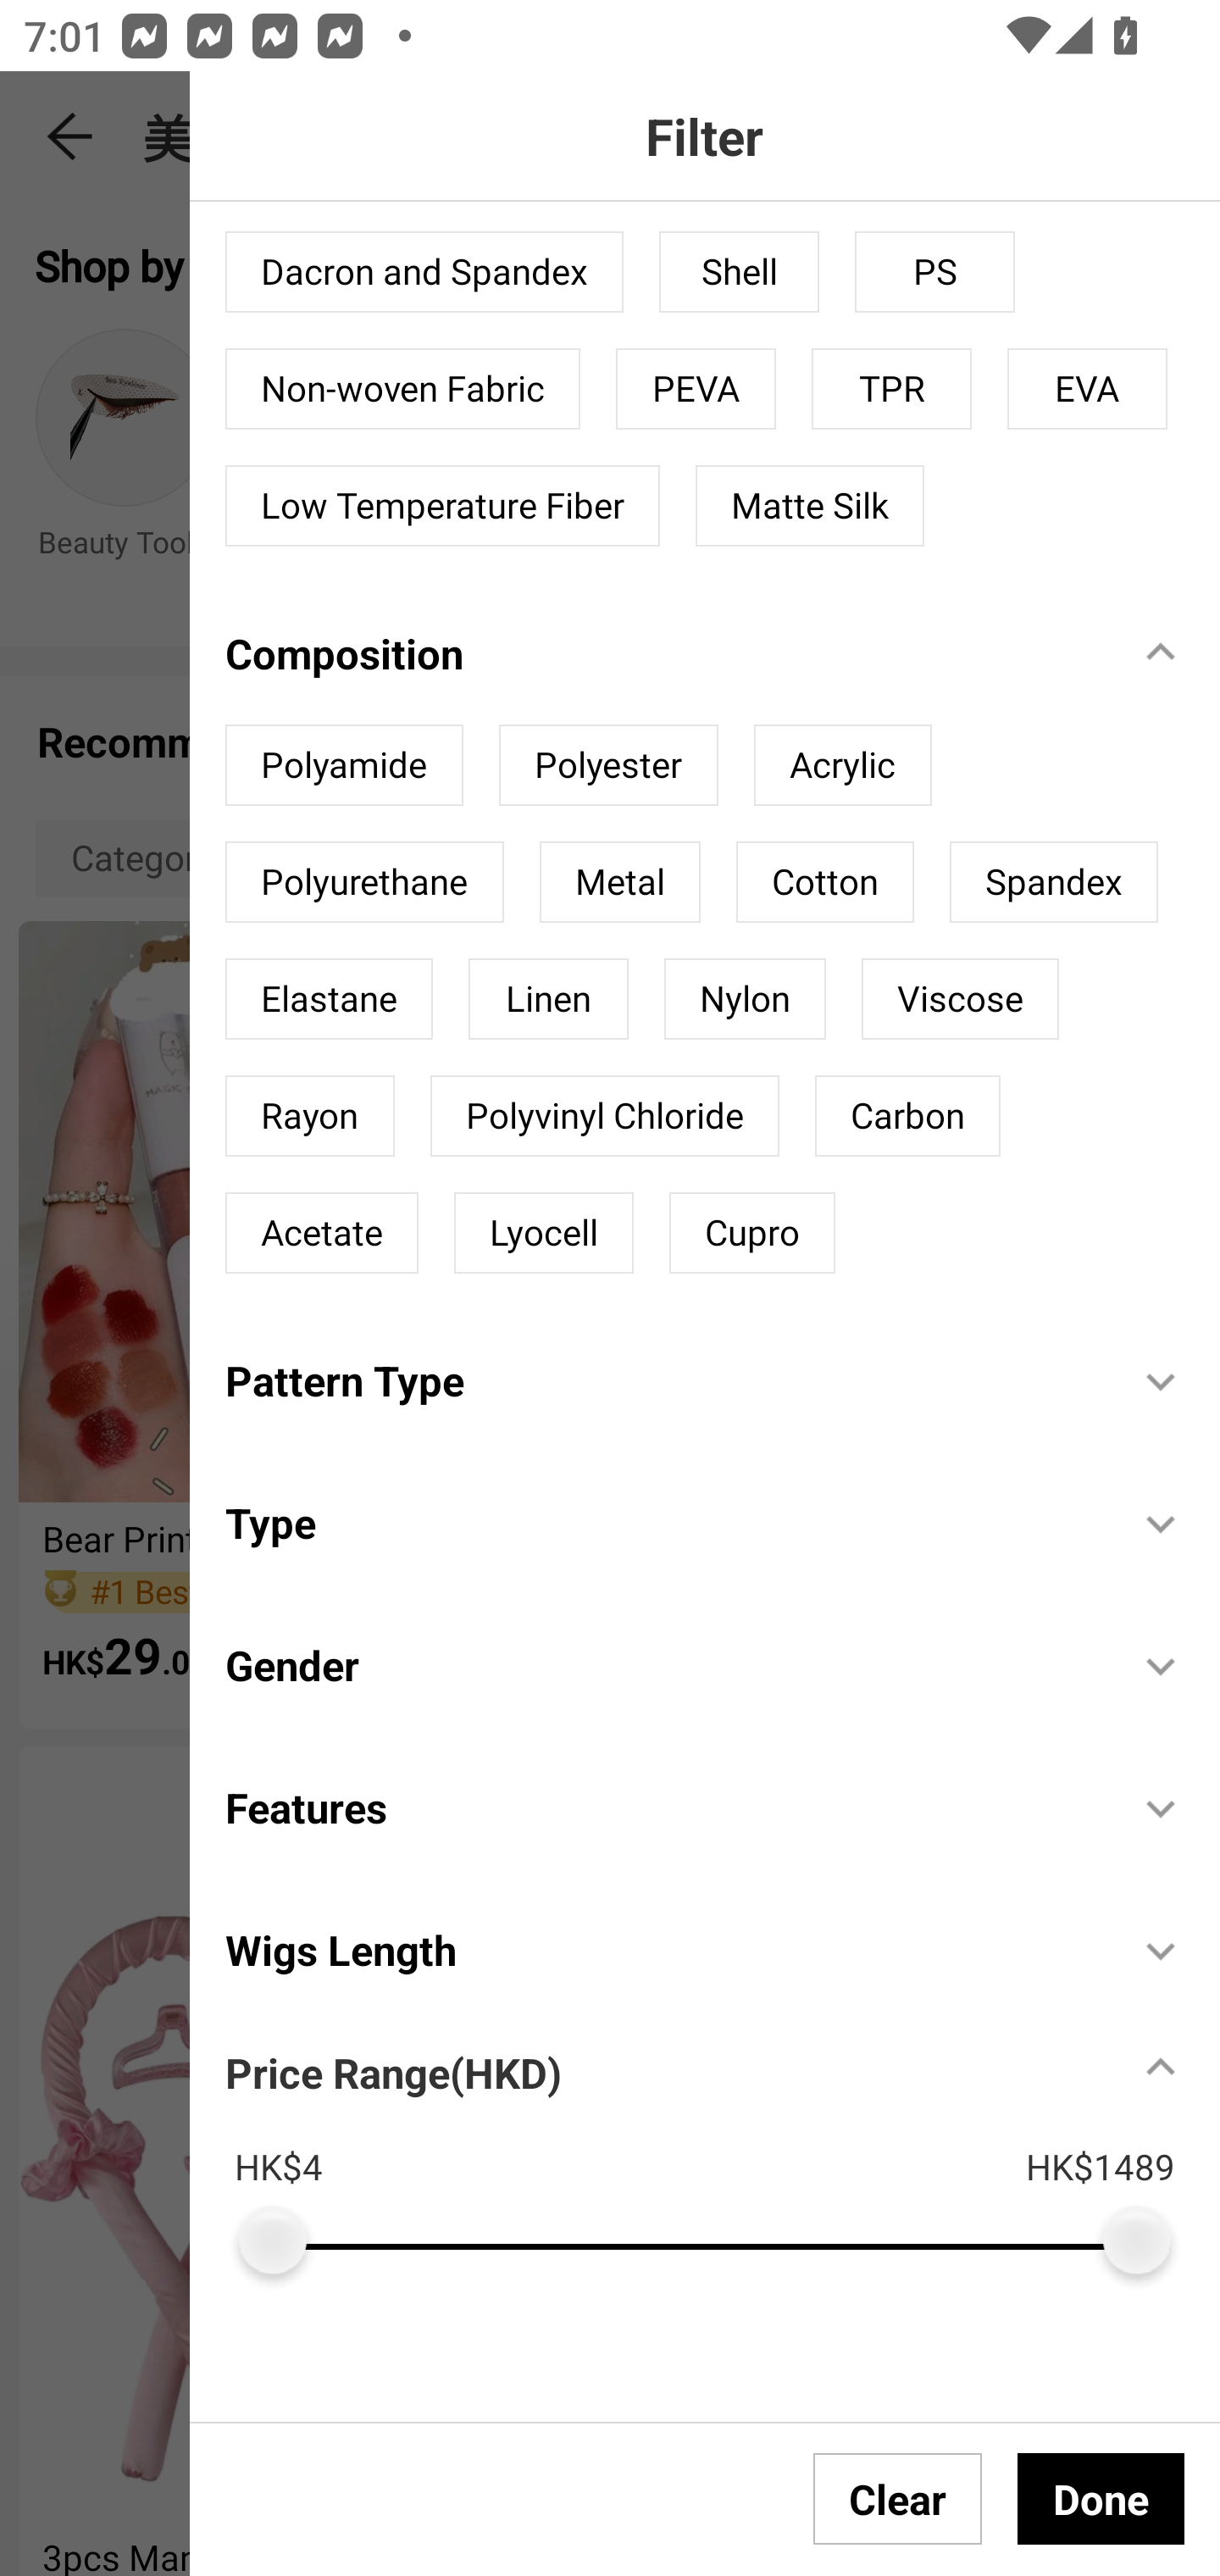 Image resolution: width=1220 pixels, height=2576 pixels. What do you see at coordinates (619, 882) in the screenshot?
I see `Metal` at bounding box center [619, 882].